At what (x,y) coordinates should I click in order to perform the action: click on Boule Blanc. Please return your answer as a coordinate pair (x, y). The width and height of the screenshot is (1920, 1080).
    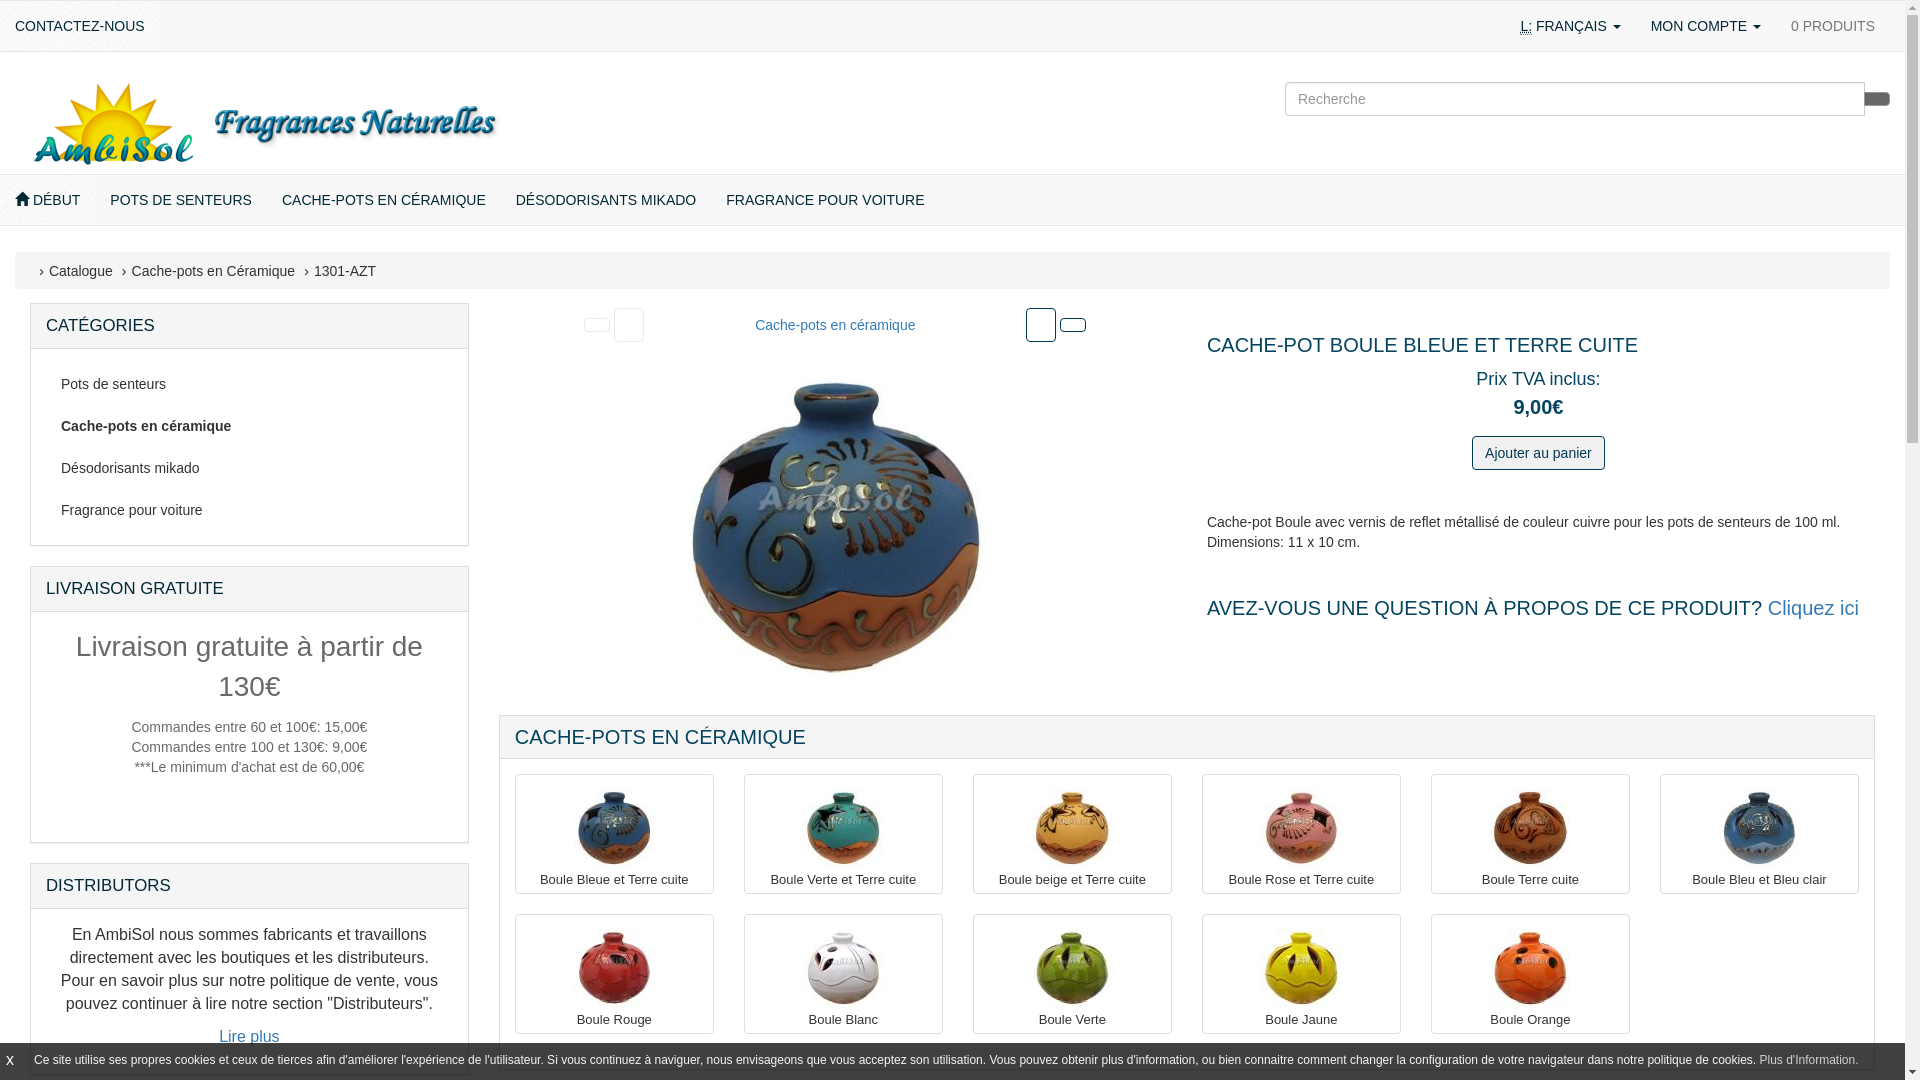
    Looking at the image, I should click on (843, 968).